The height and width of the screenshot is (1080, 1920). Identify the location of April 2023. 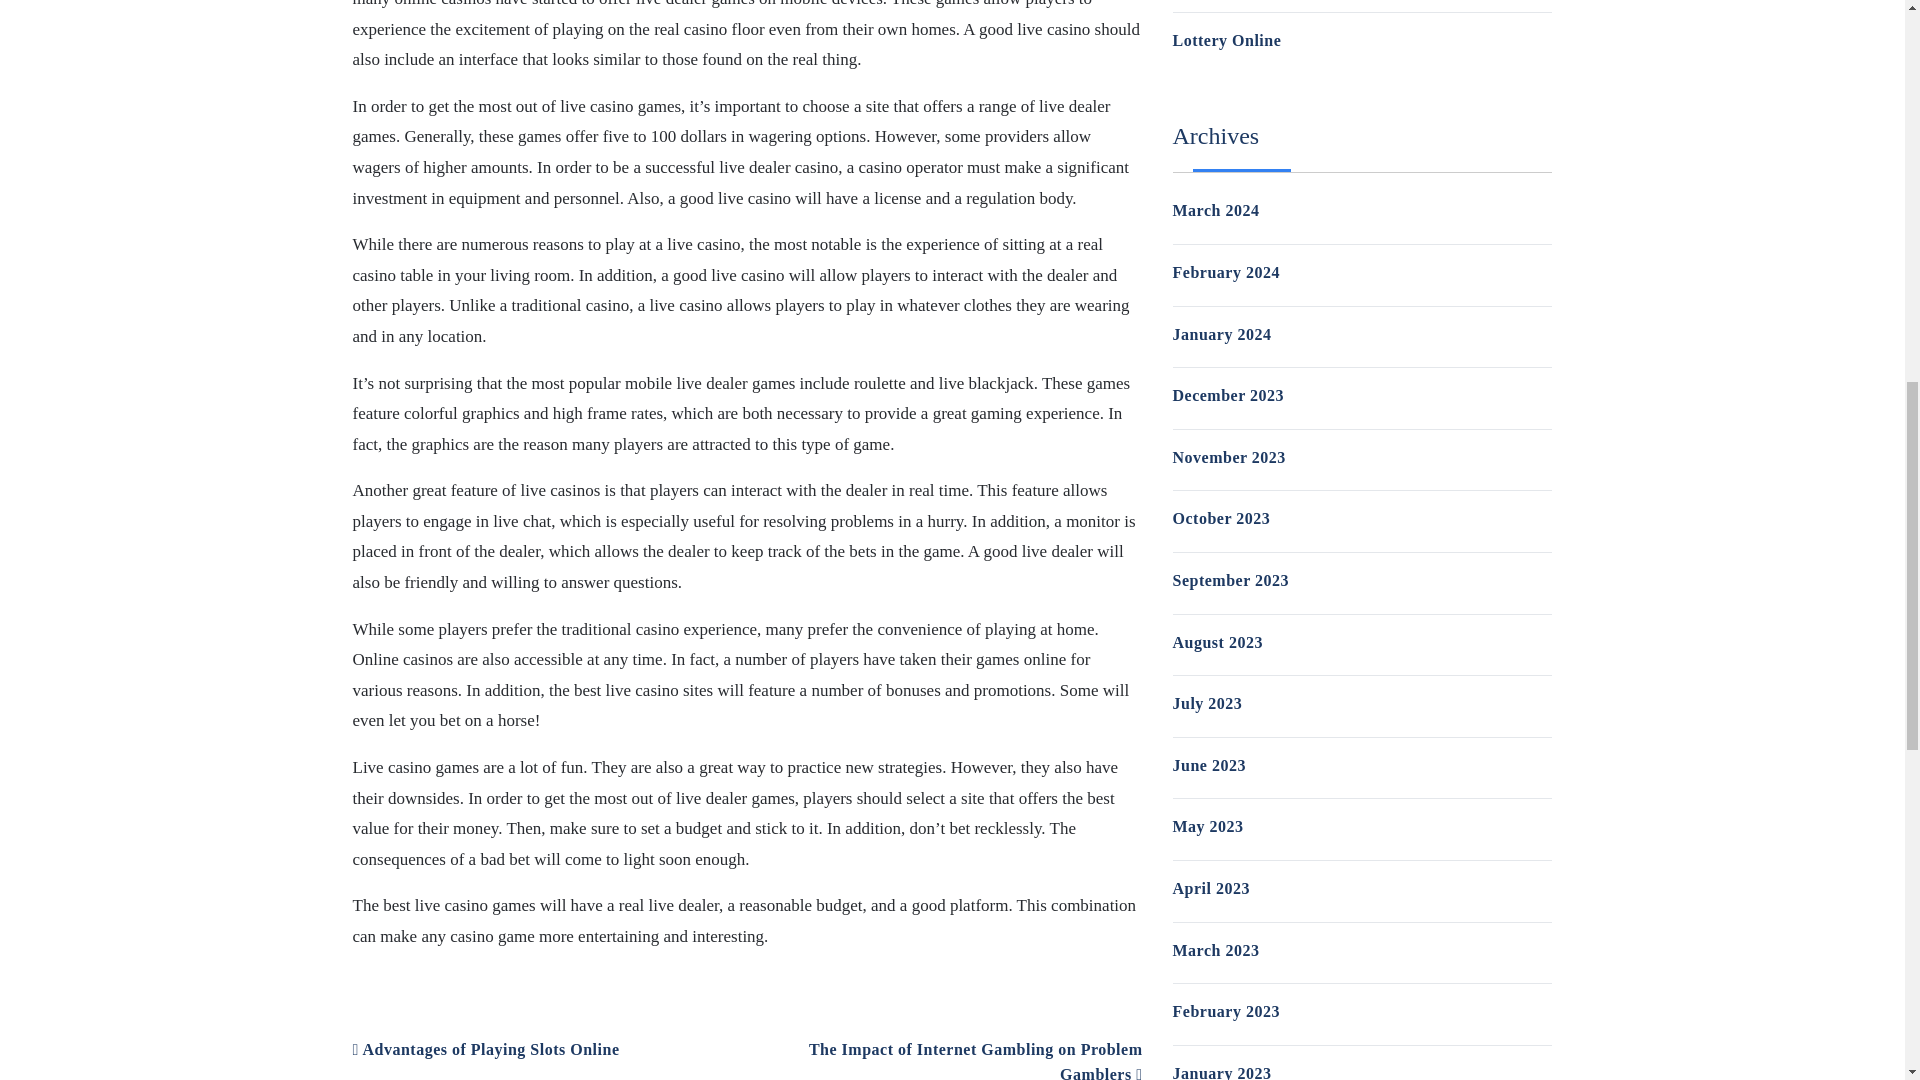
(1210, 888).